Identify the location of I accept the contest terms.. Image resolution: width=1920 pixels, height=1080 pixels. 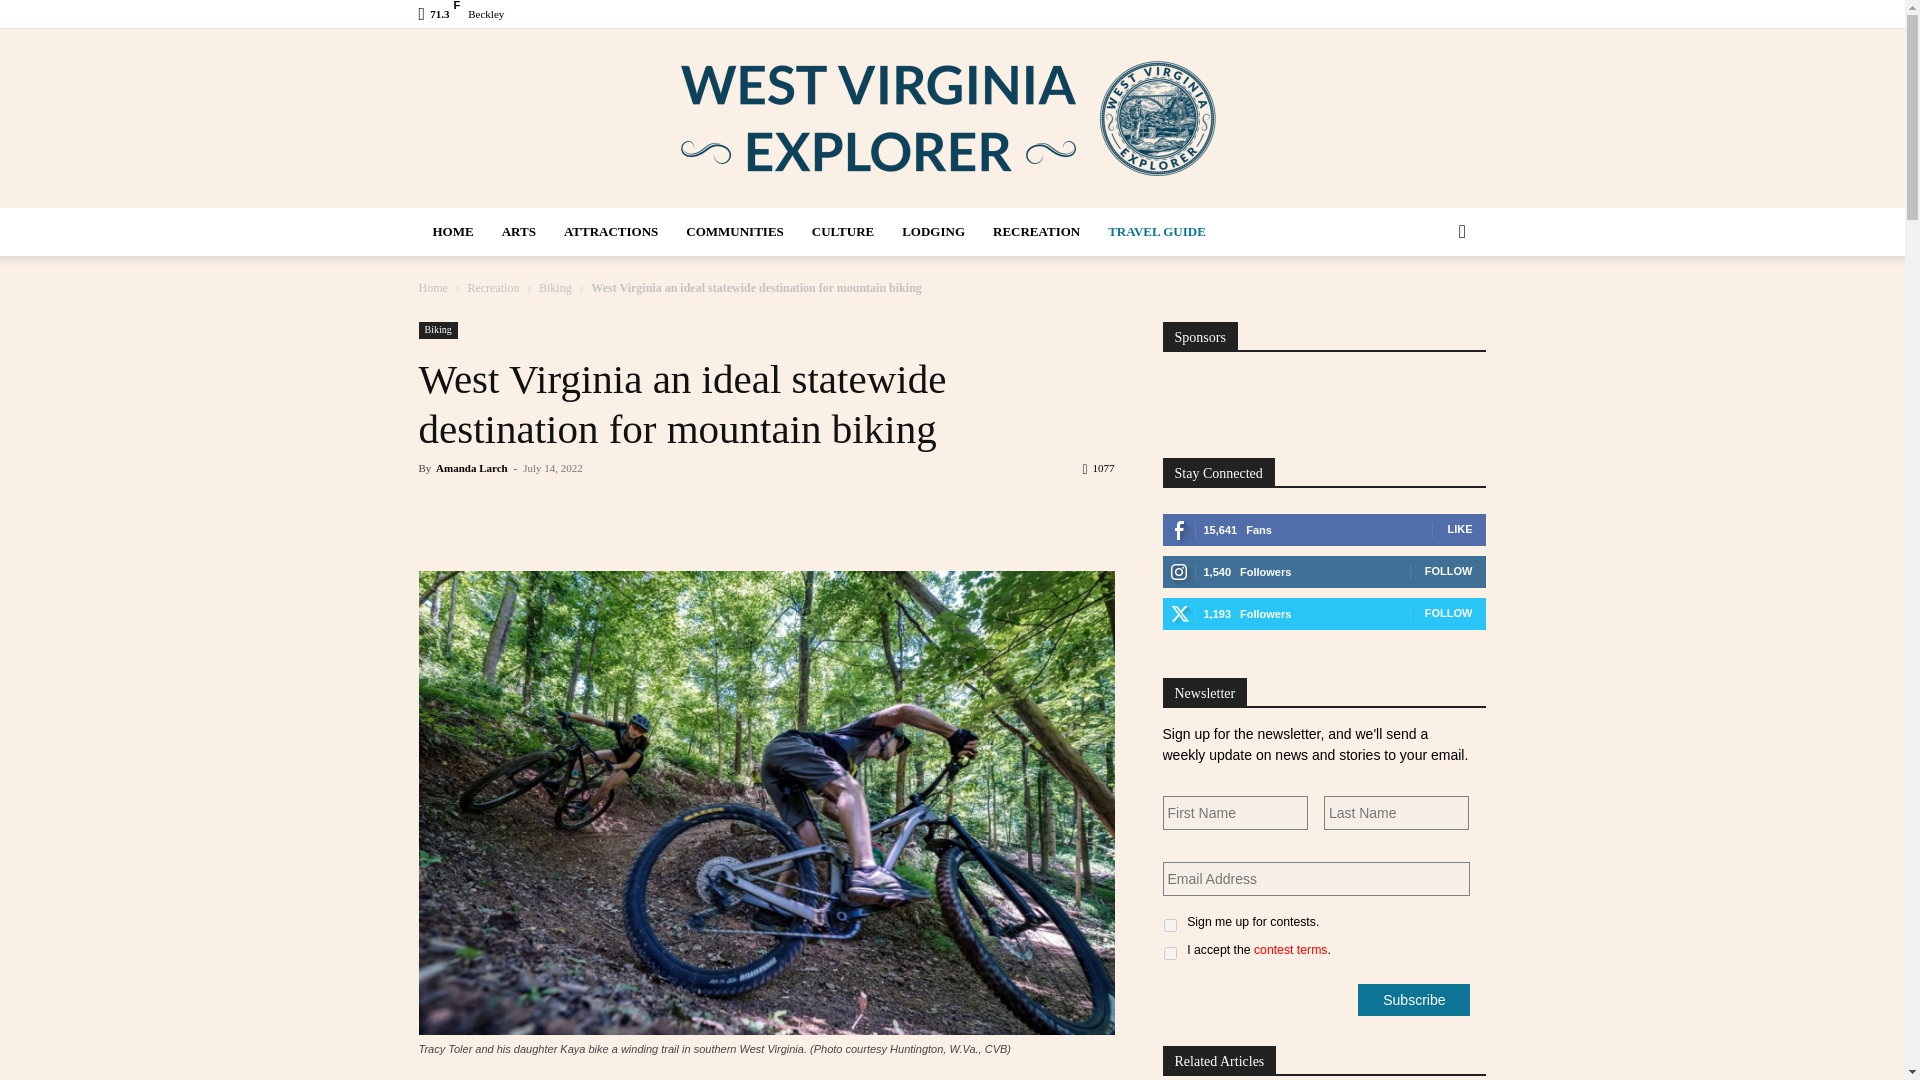
(1170, 954).